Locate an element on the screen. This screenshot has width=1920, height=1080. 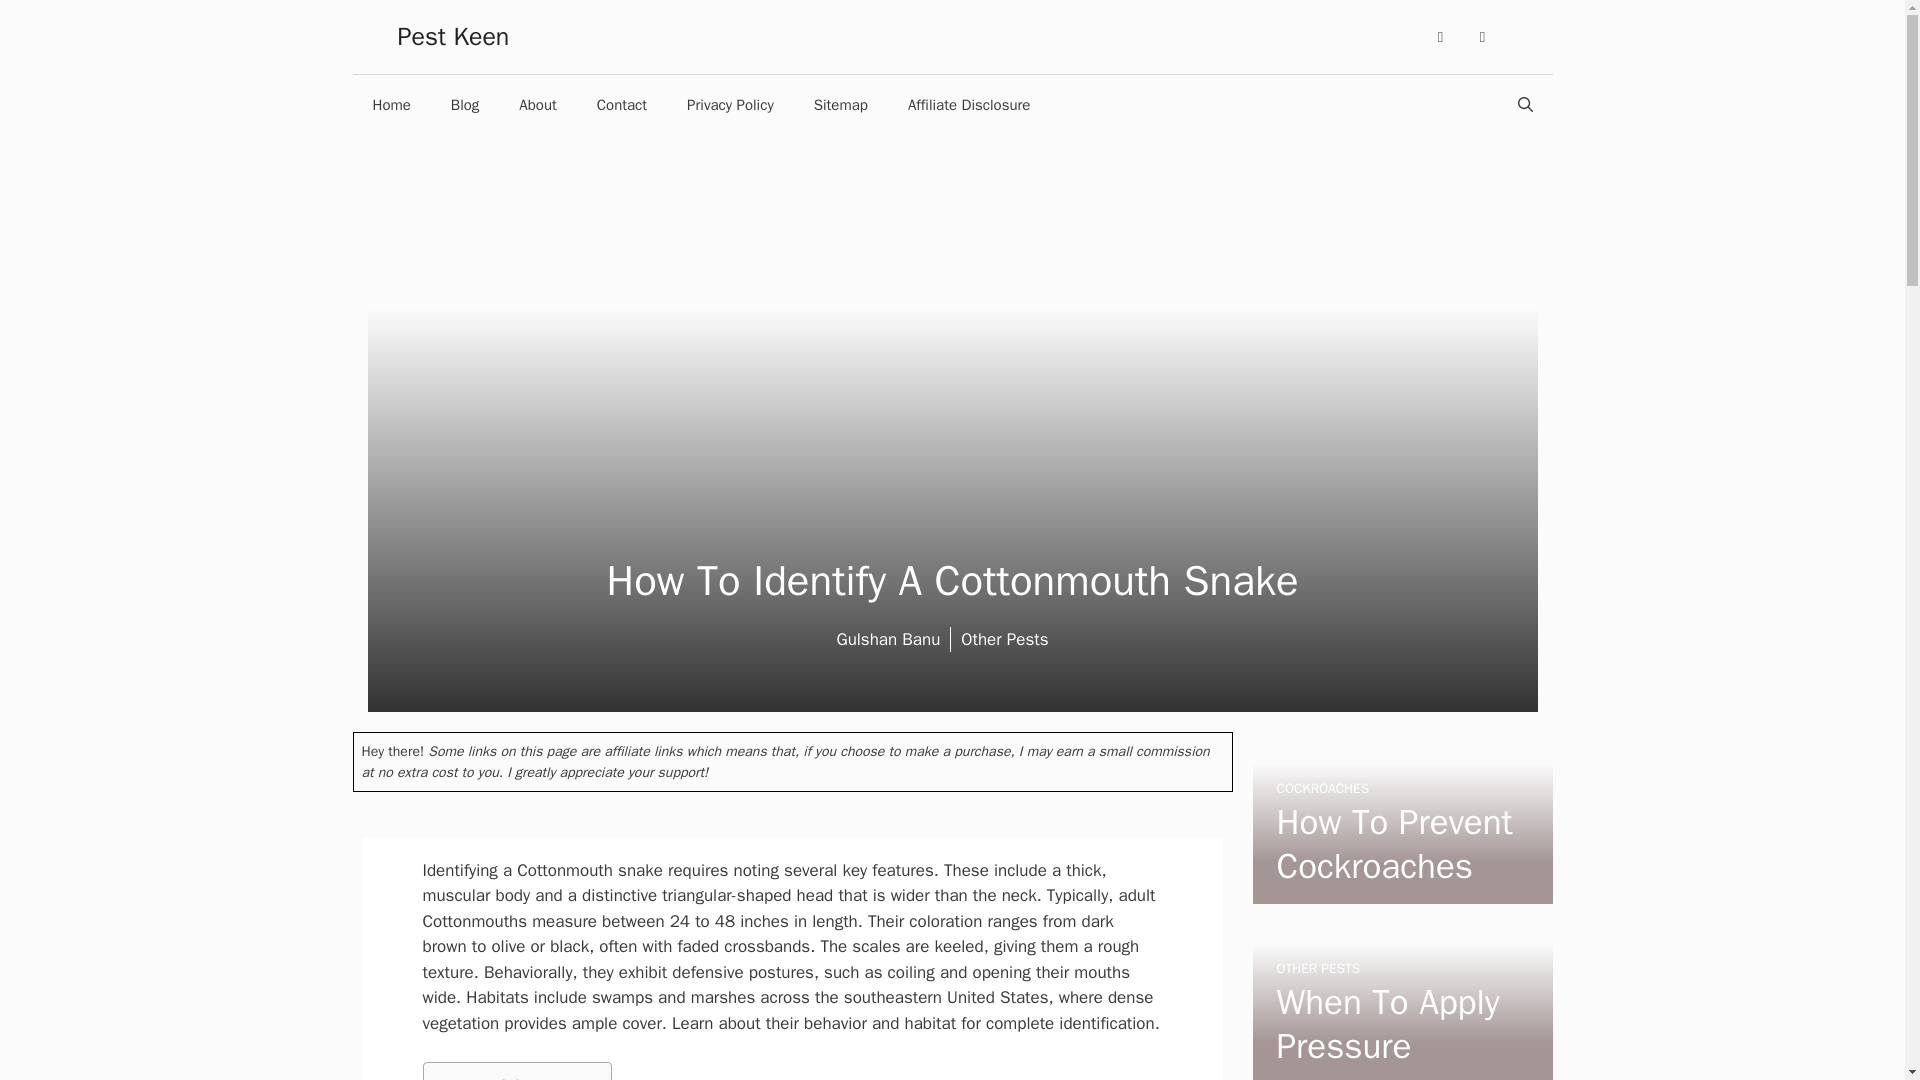
Privacy Policy is located at coordinates (730, 104).